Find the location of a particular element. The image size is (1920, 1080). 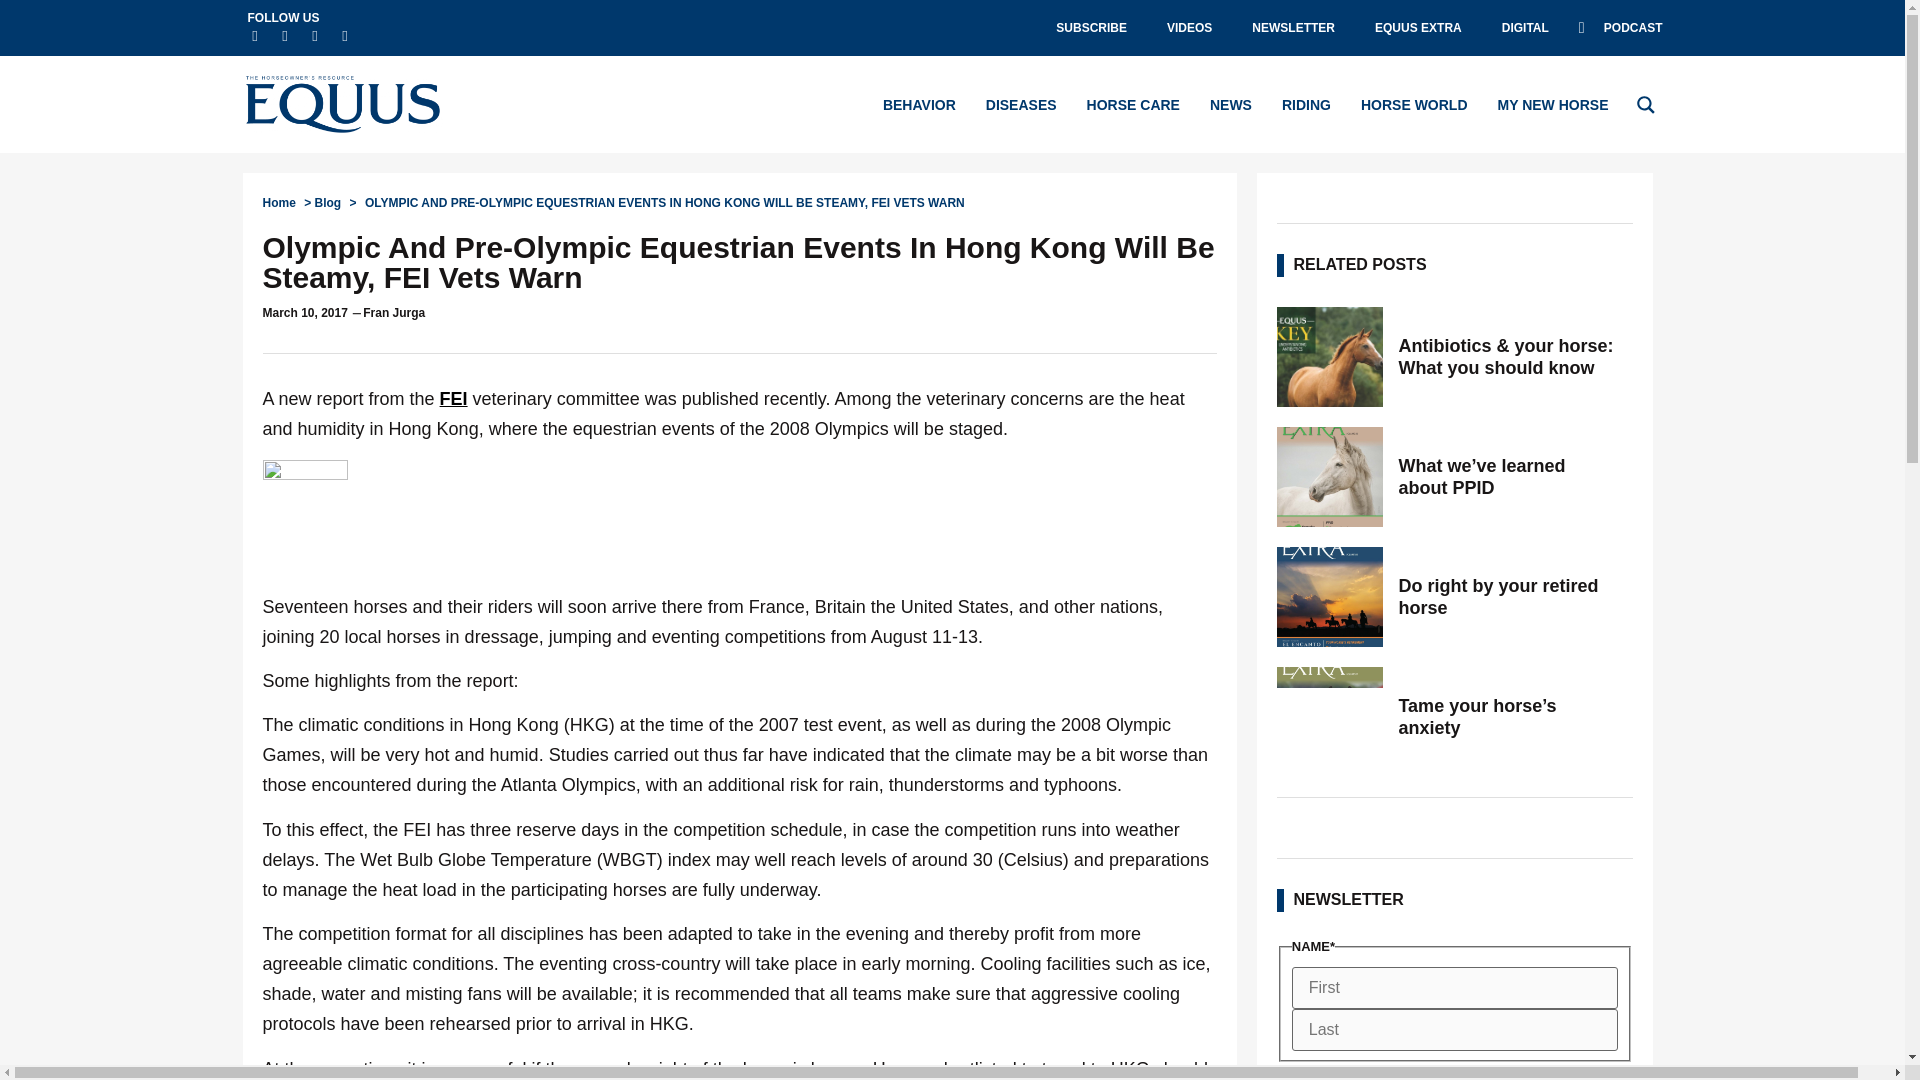

Do right by your retired horse is located at coordinates (1329, 596).